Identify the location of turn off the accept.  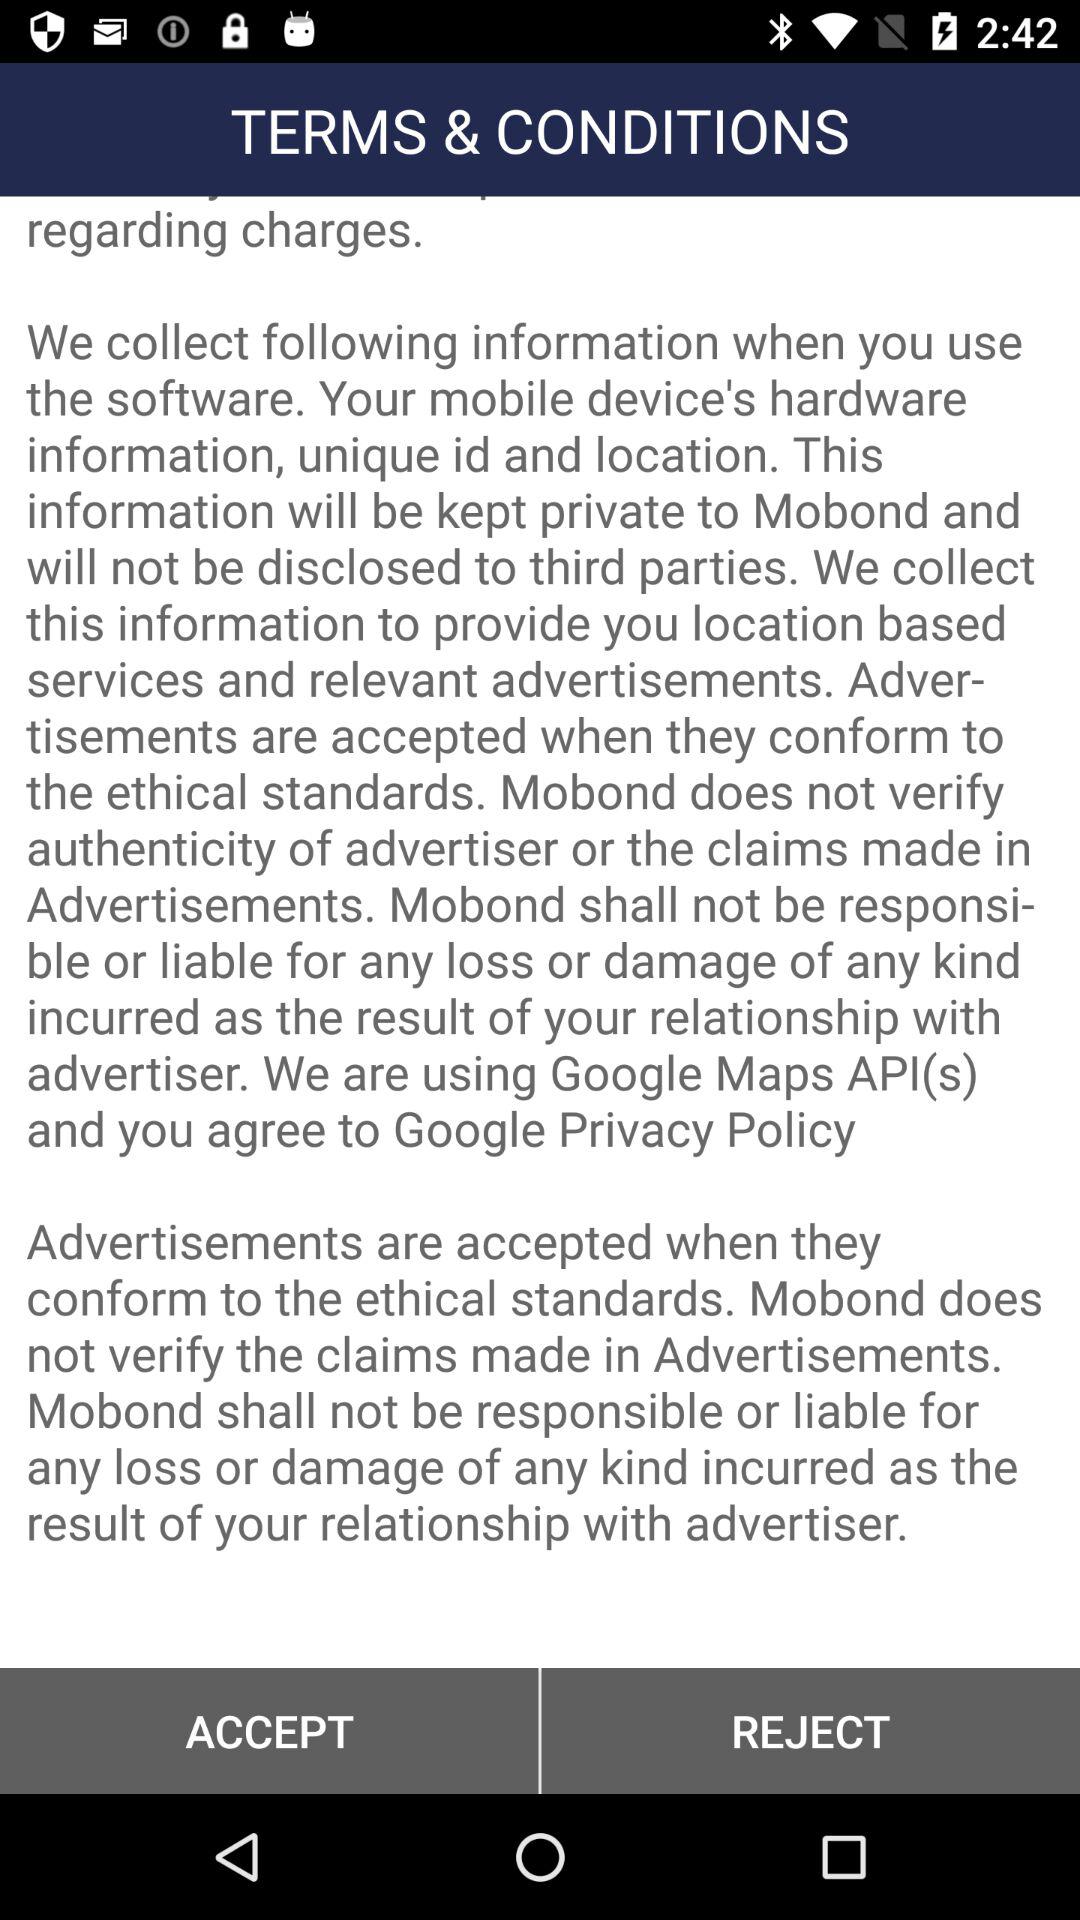
(269, 1730).